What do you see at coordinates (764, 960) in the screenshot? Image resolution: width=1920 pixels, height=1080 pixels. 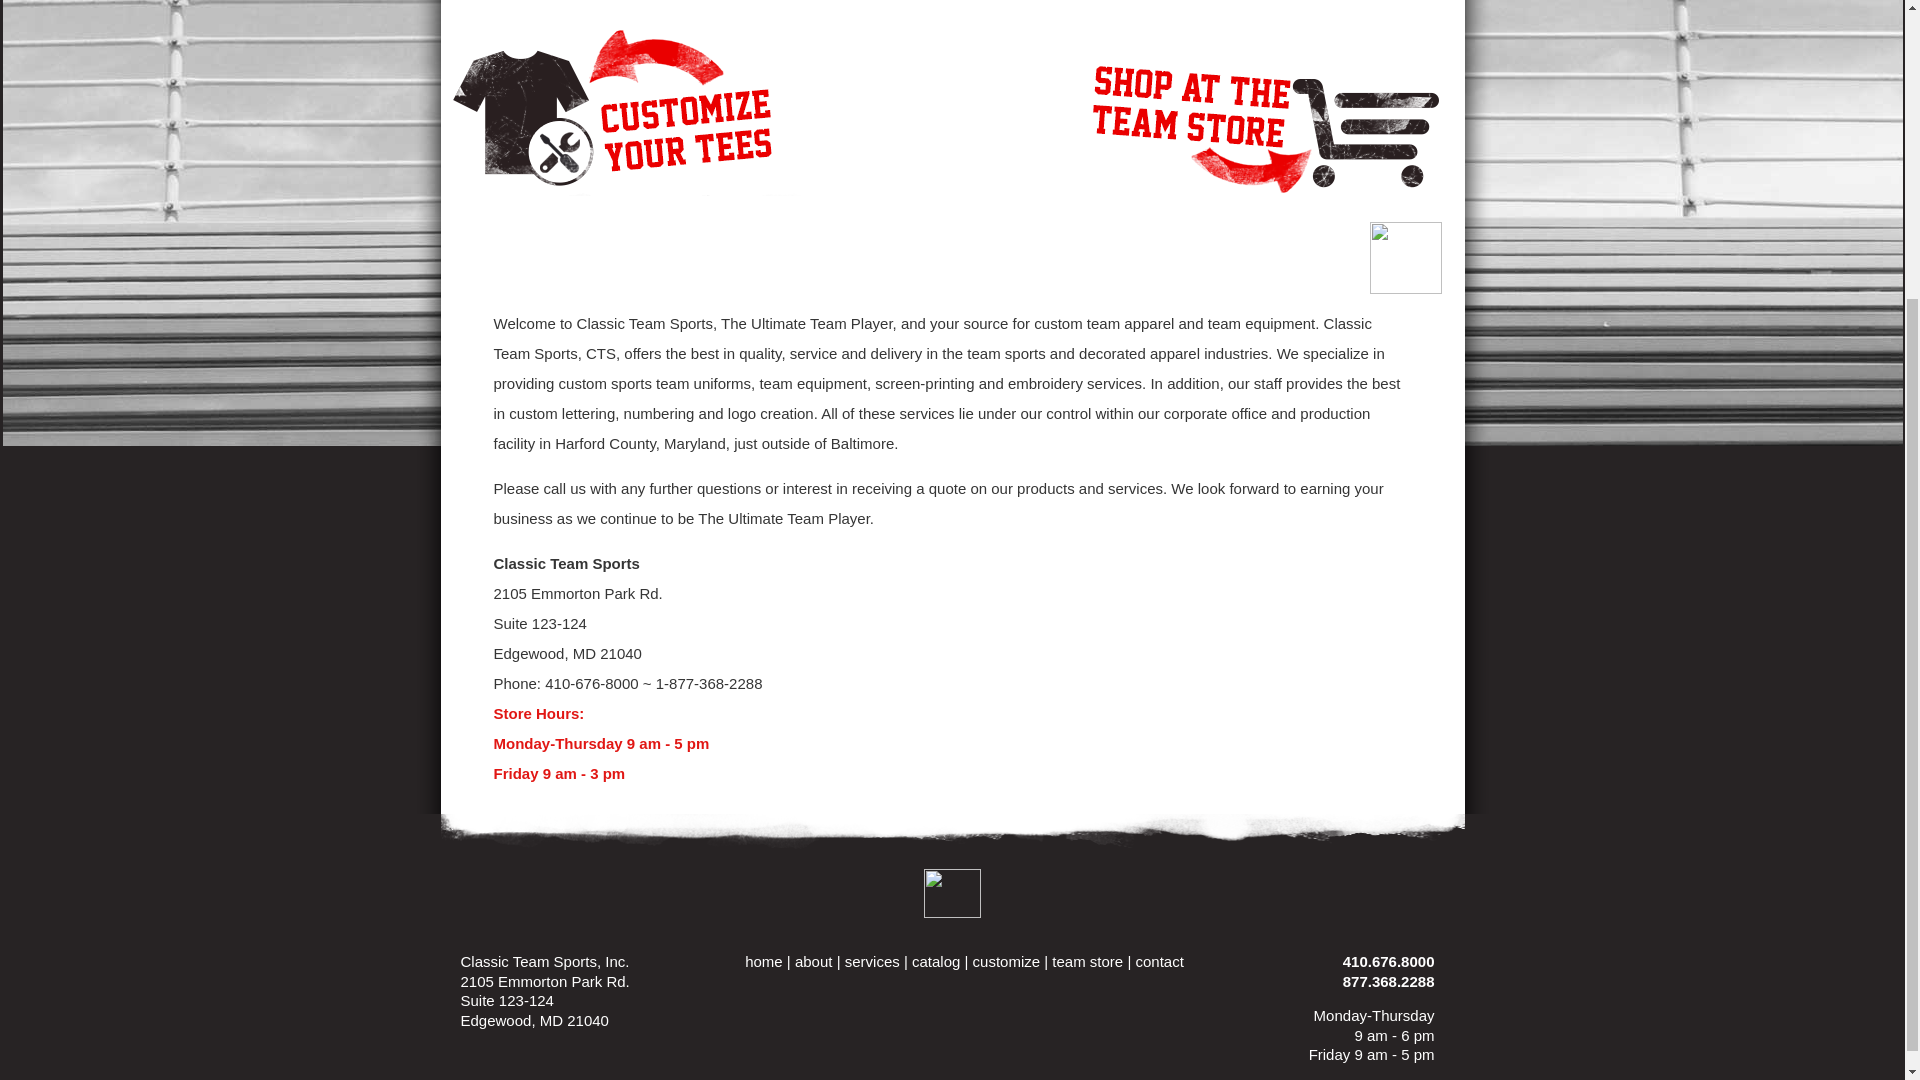 I see `home` at bounding box center [764, 960].